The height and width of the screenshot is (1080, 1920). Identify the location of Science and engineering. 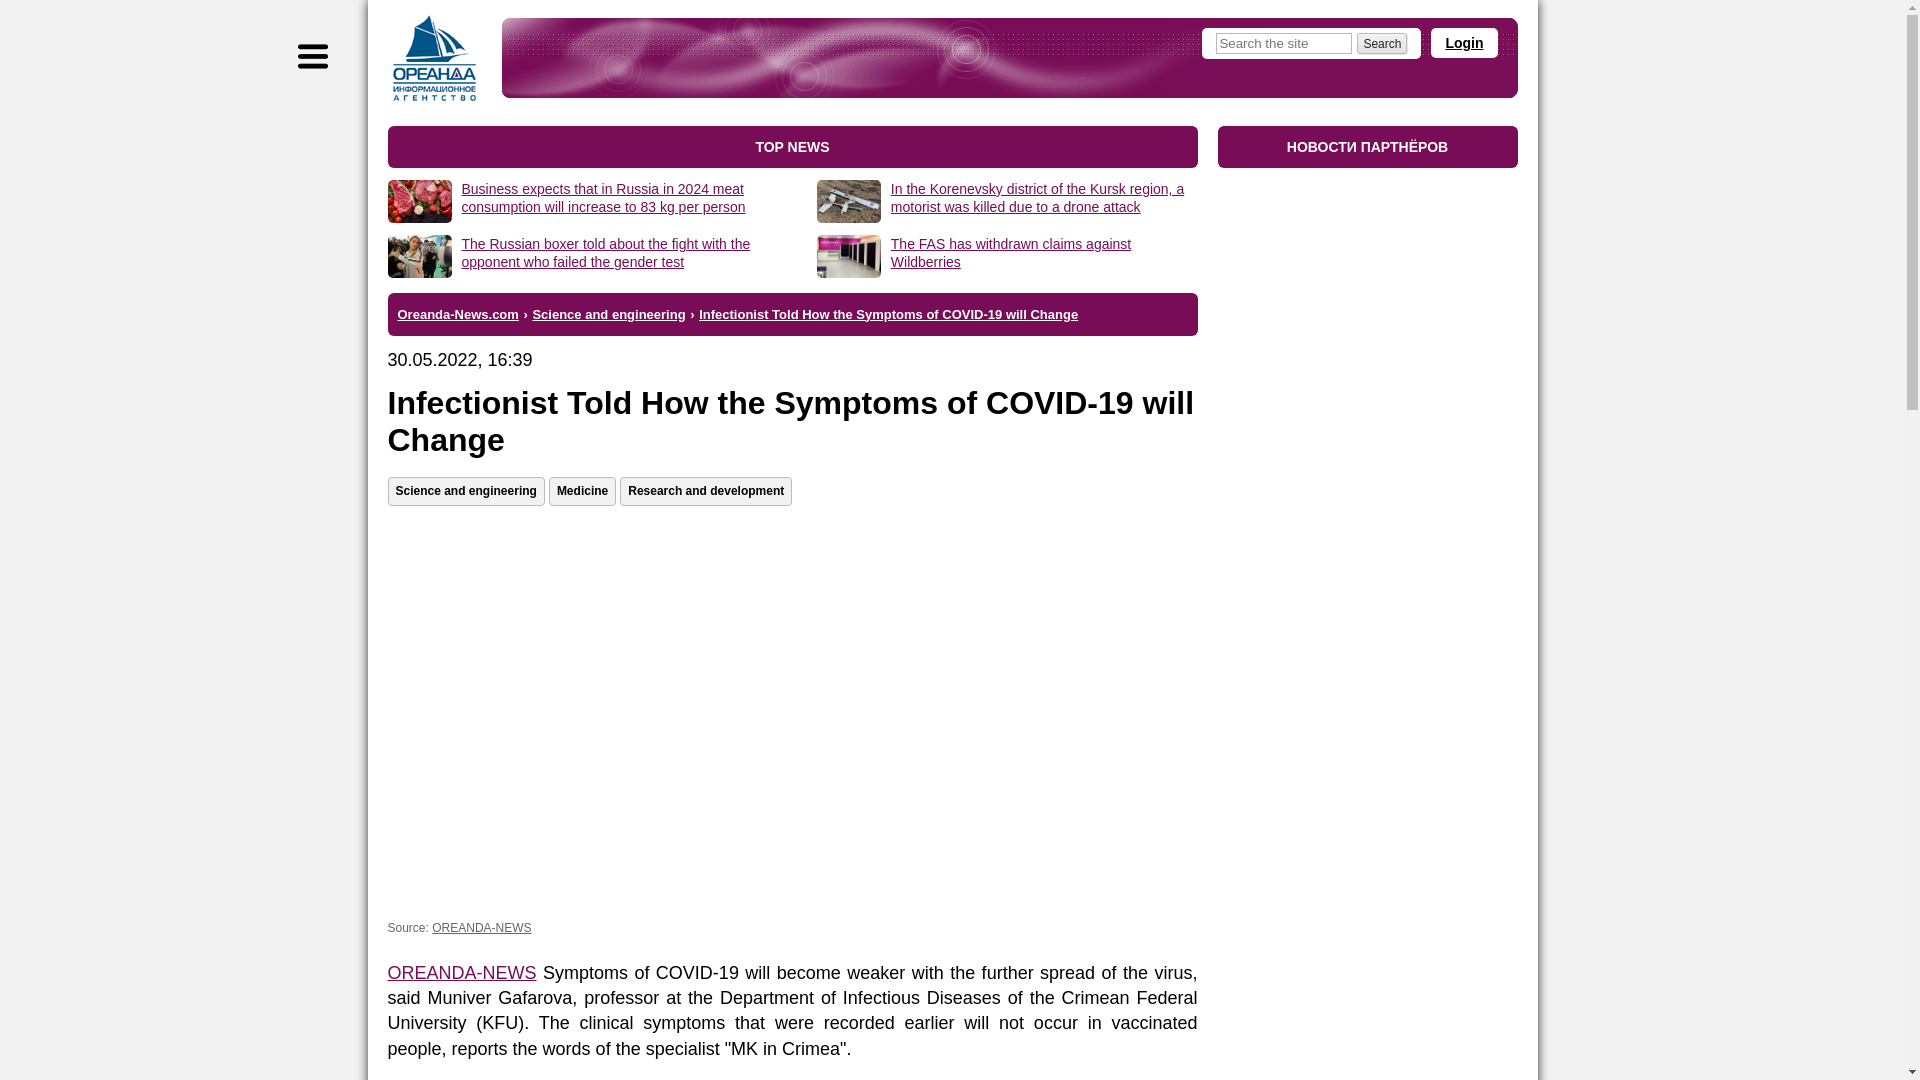
(466, 492).